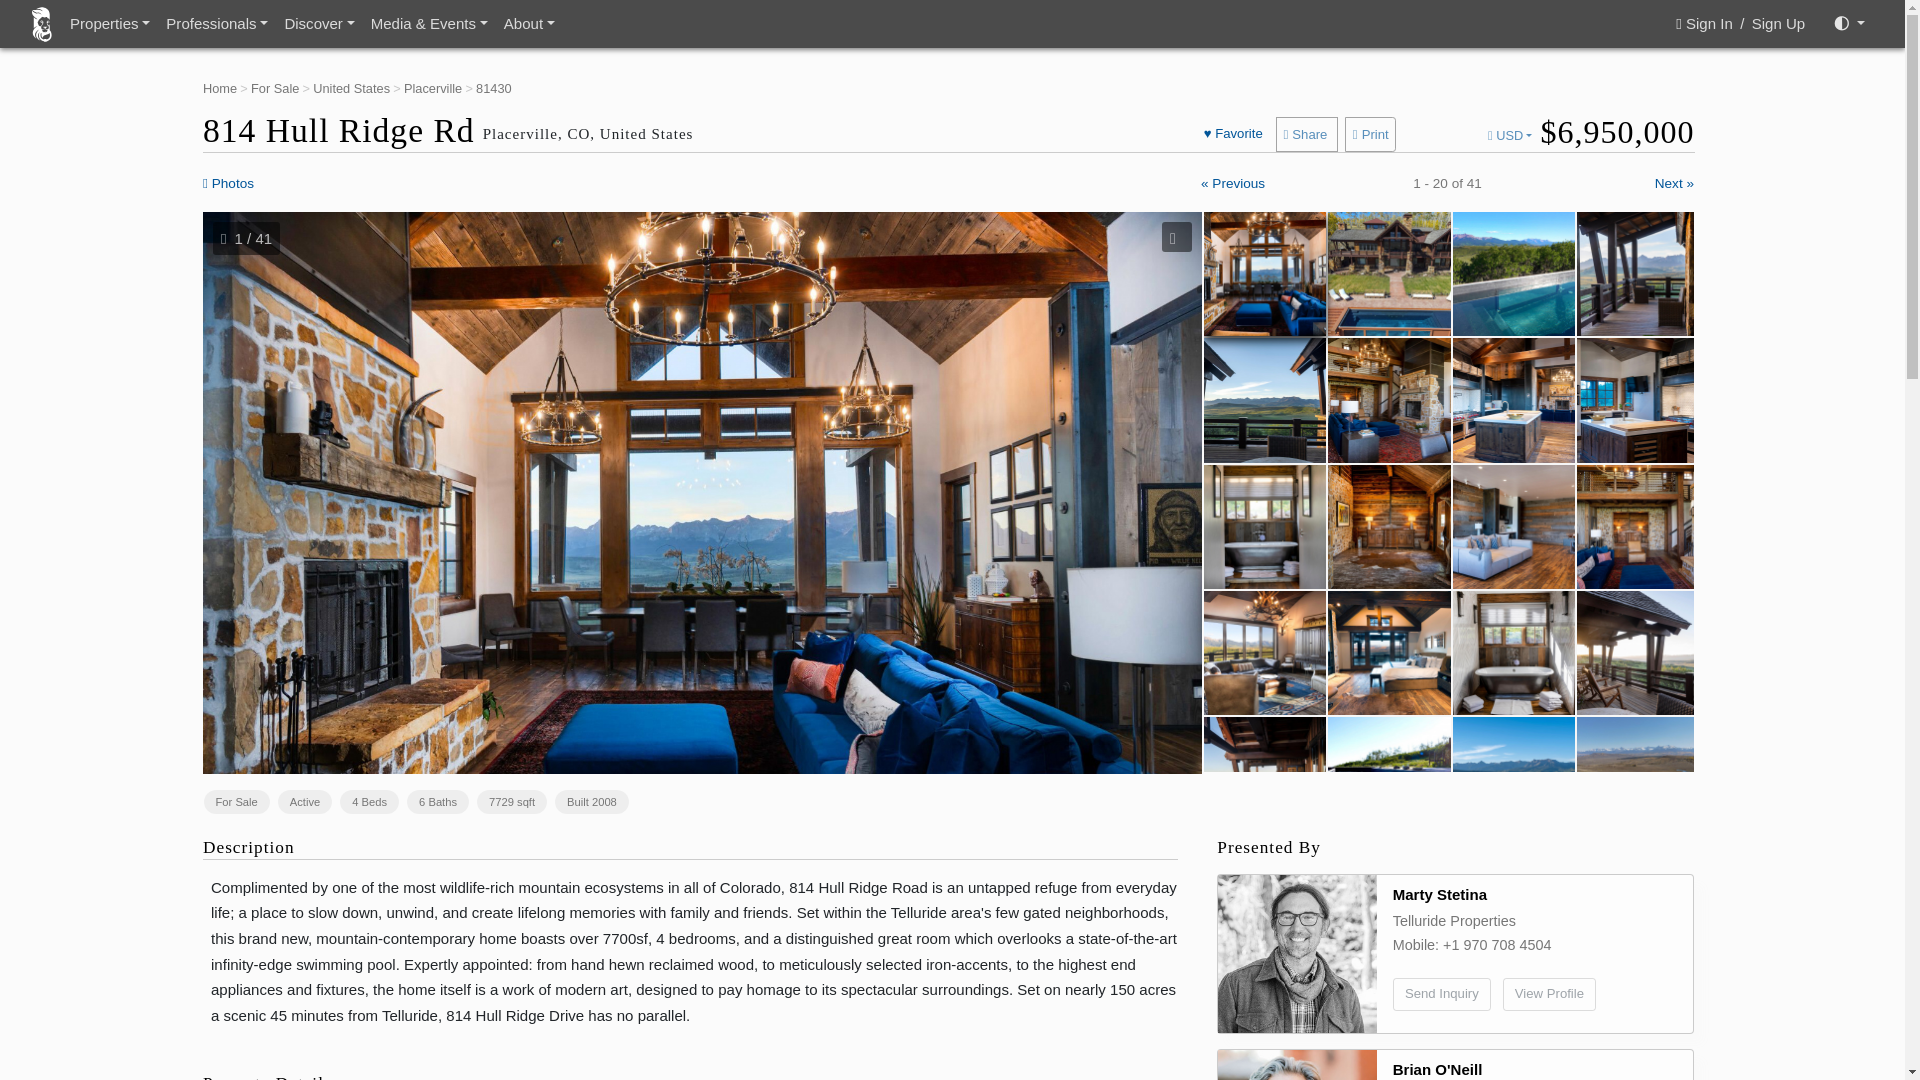  What do you see at coordinates (528, 24) in the screenshot?
I see `About` at bounding box center [528, 24].